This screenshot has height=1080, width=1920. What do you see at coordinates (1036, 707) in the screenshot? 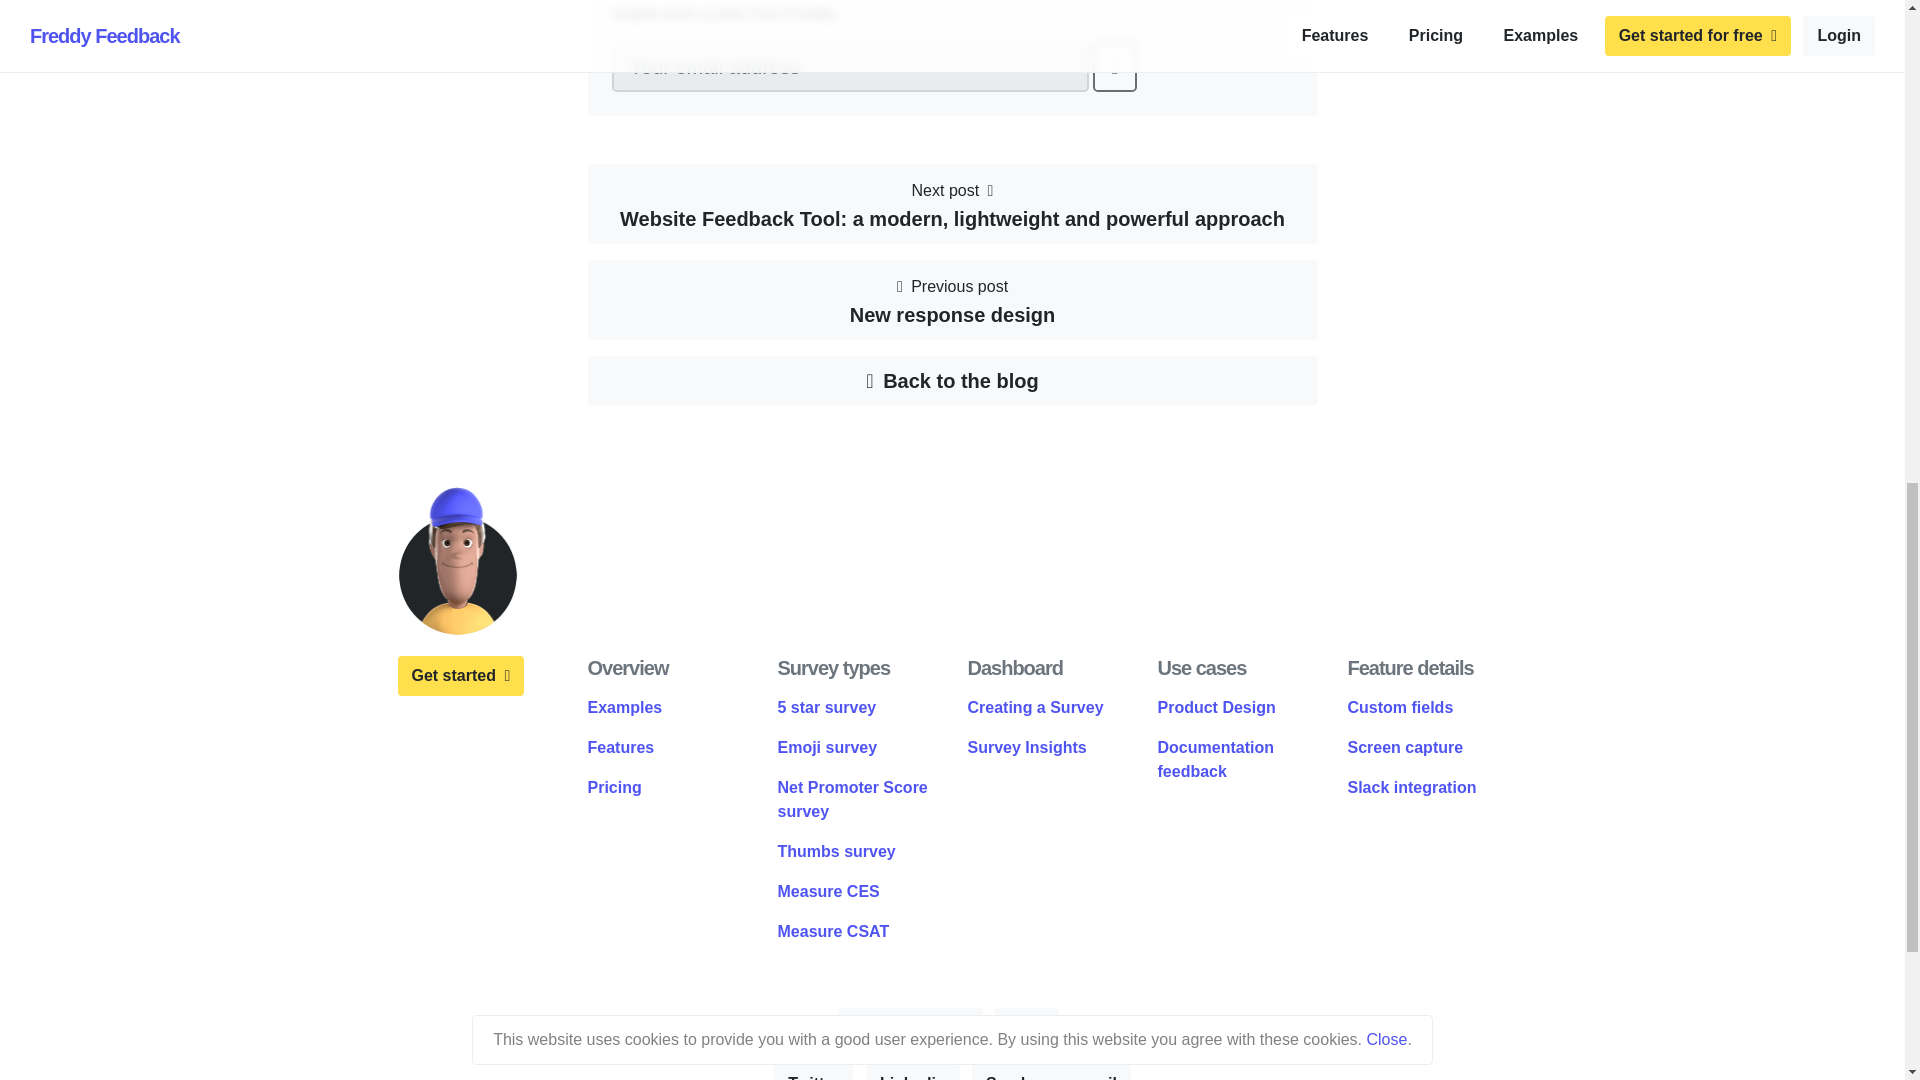
I see `Creating a Survey` at bounding box center [1036, 707].